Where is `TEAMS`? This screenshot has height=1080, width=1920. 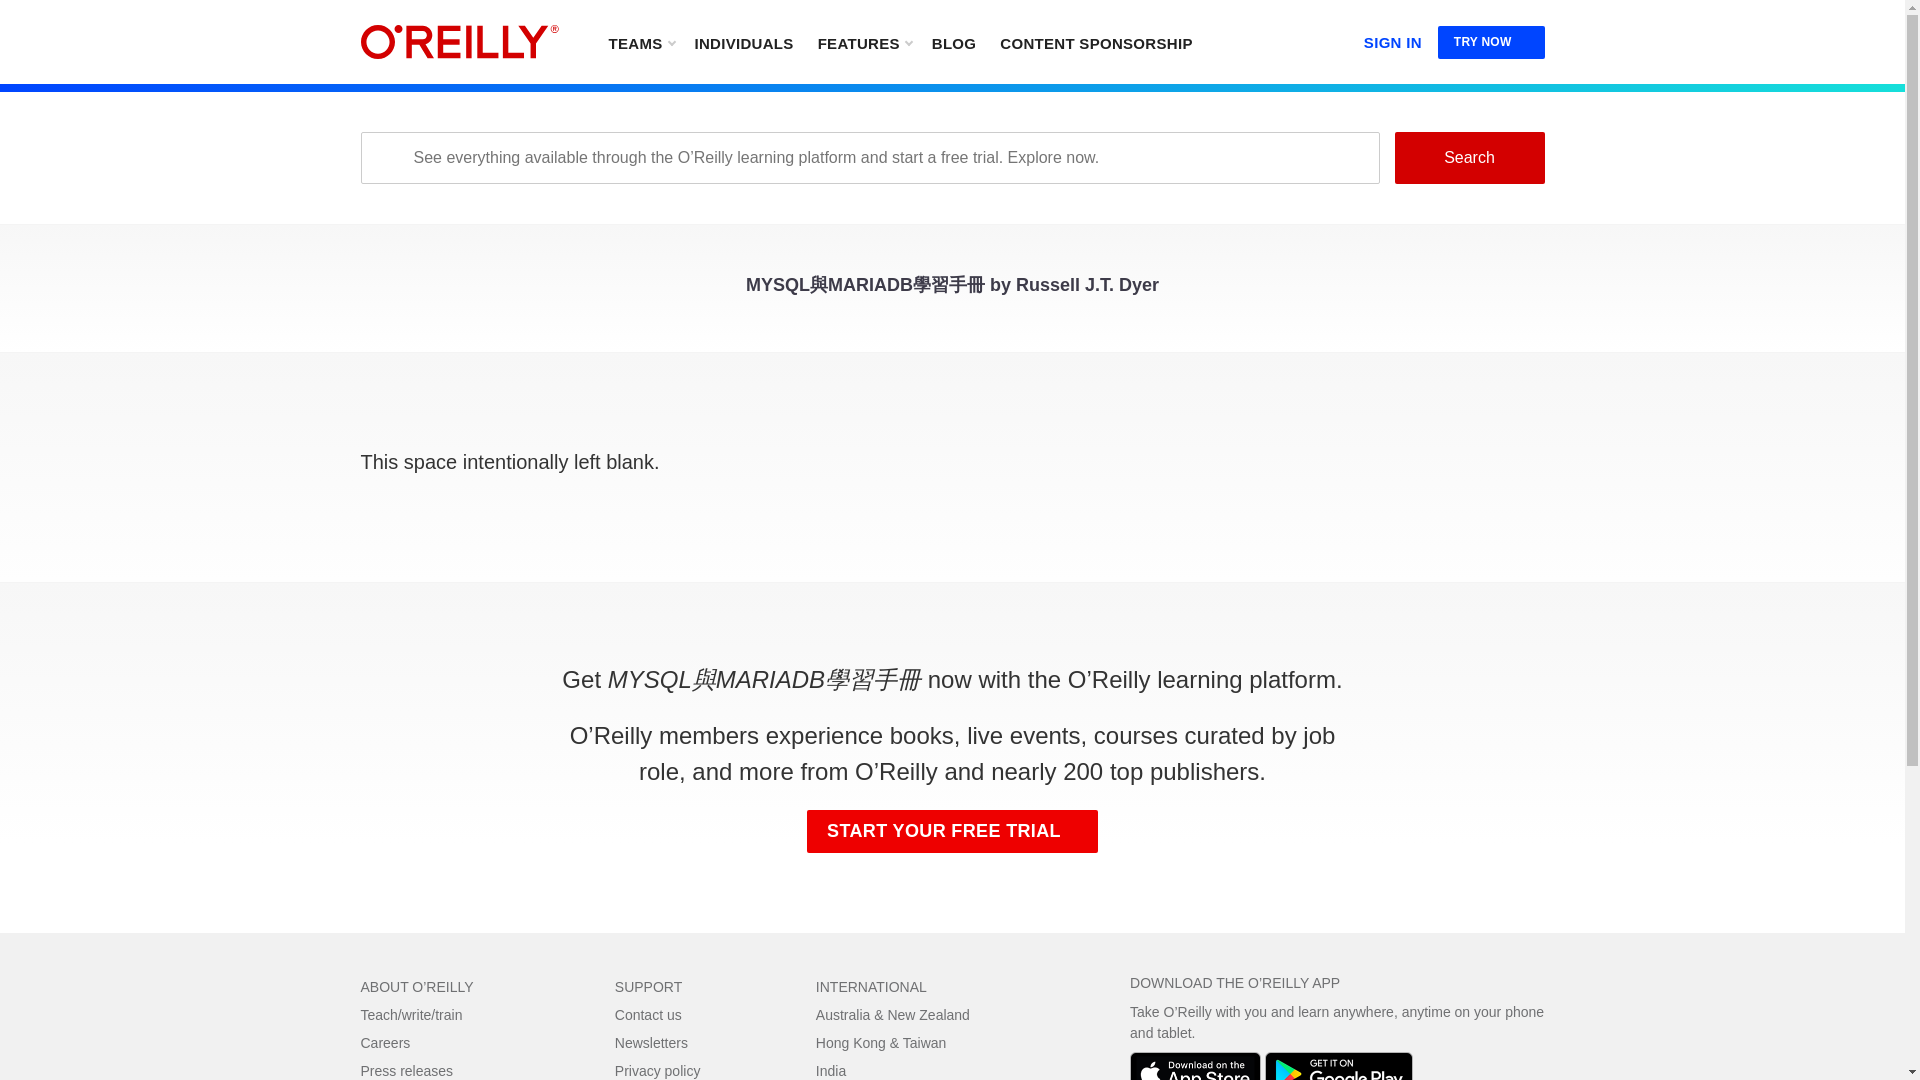 TEAMS is located at coordinates (640, 42).